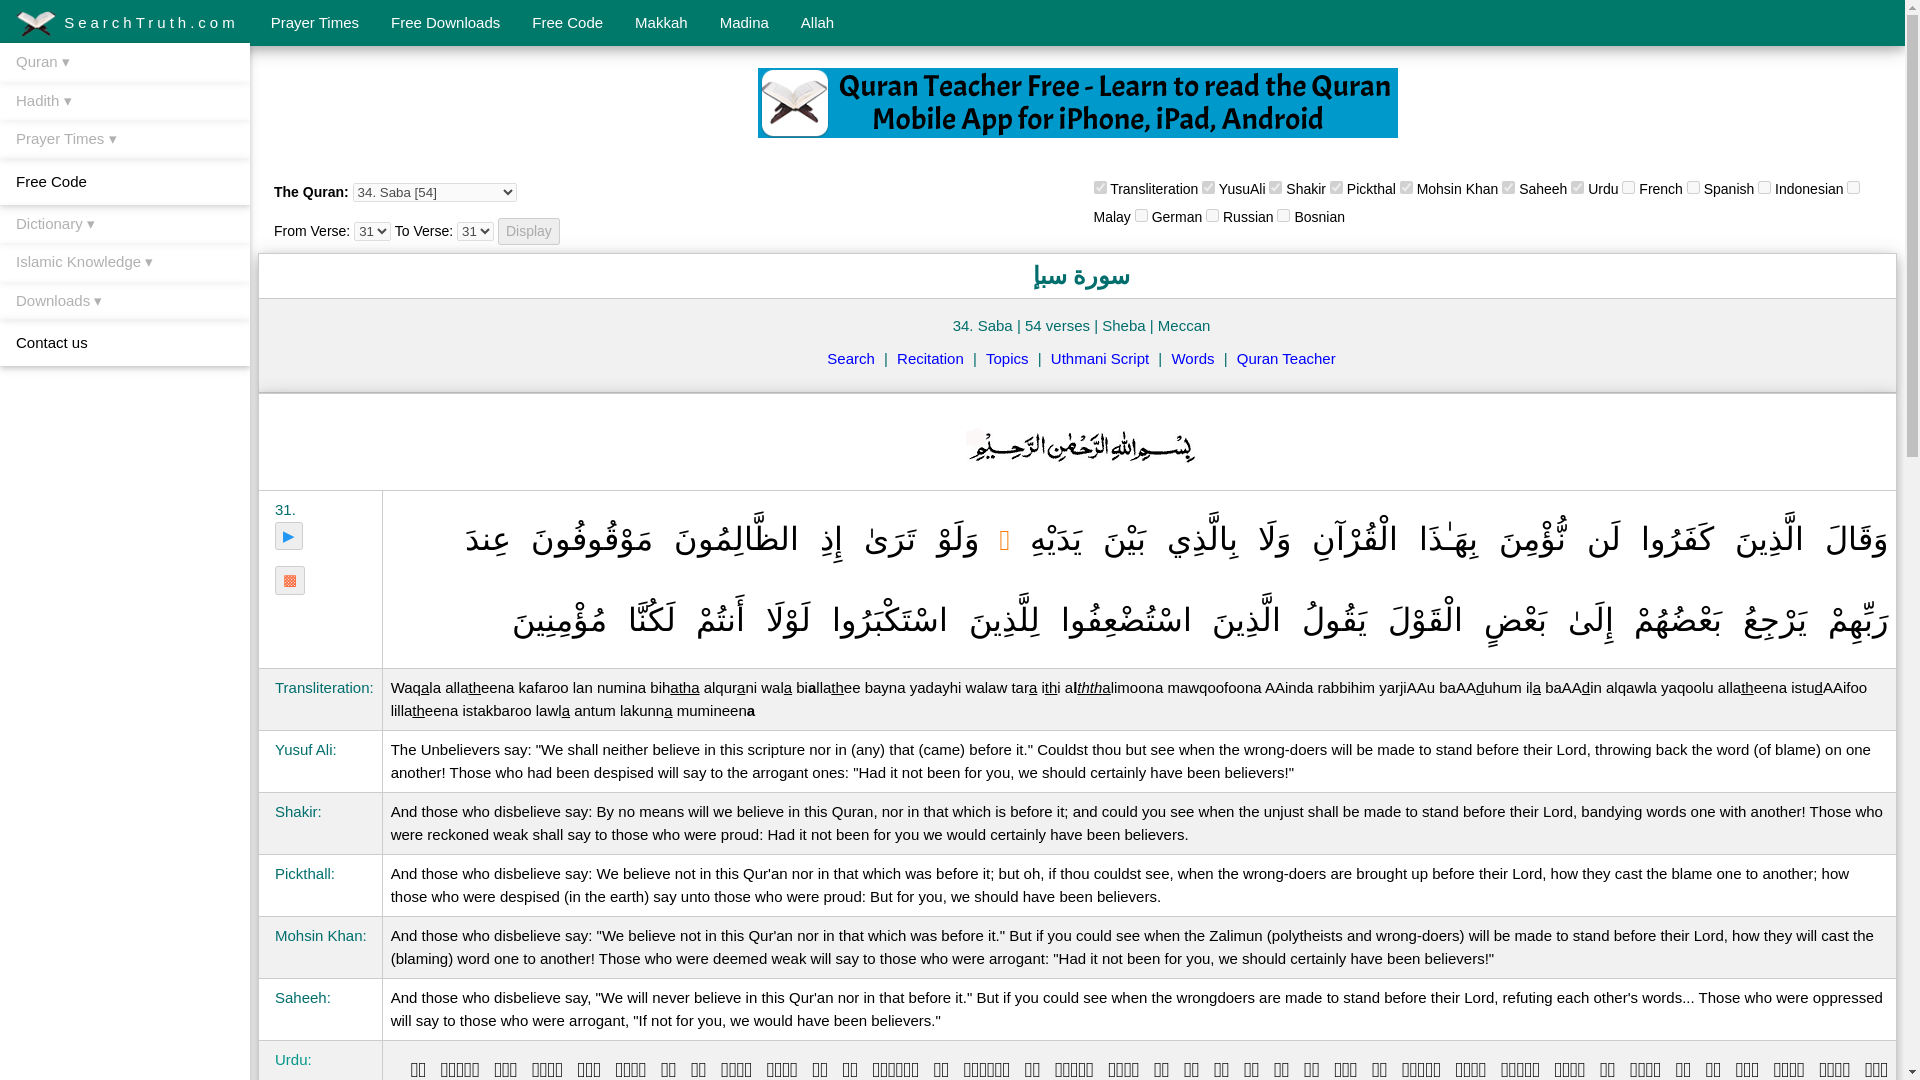 The height and width of the screenshot is (1080, 1920). What do you see at coordinates (1100, 188) in the screenshot?
I see `1` at bounding box center [1100, 188].